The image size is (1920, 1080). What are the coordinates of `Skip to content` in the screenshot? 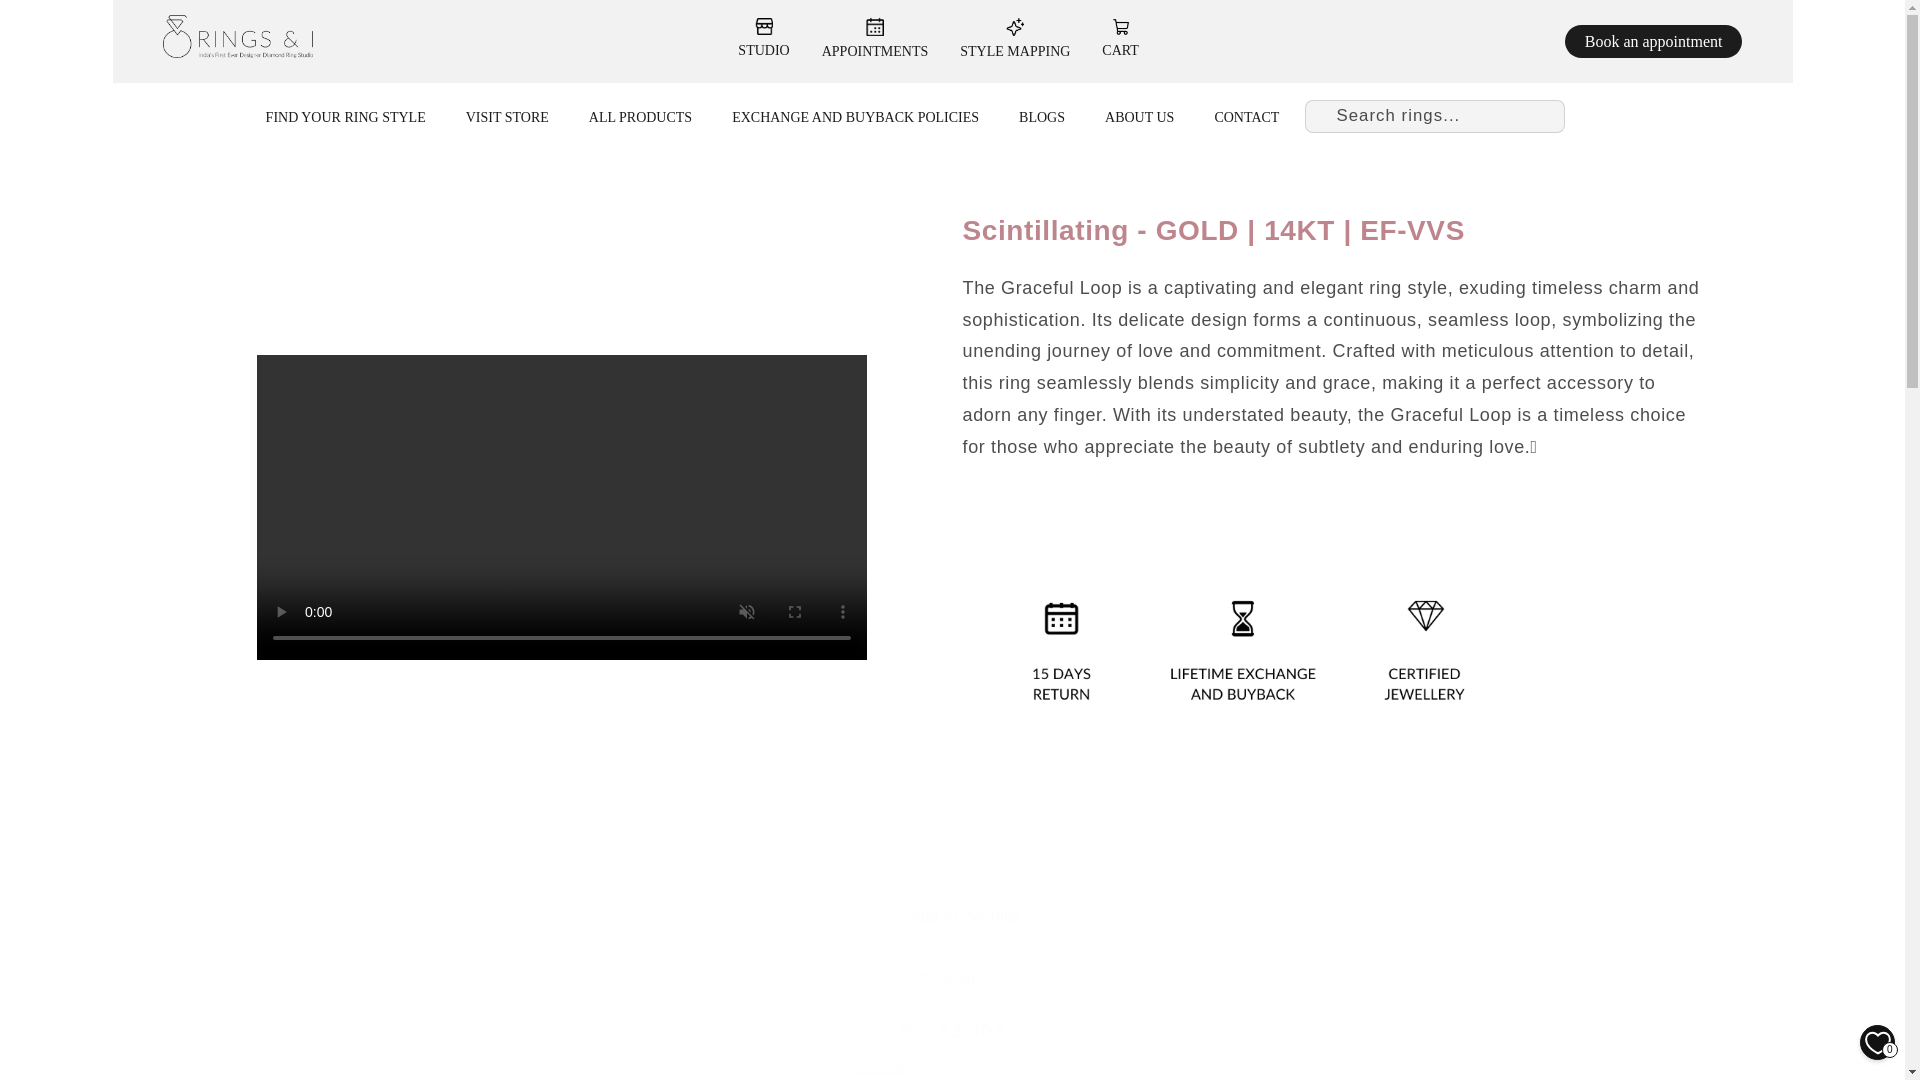 It's located at (62, 23).